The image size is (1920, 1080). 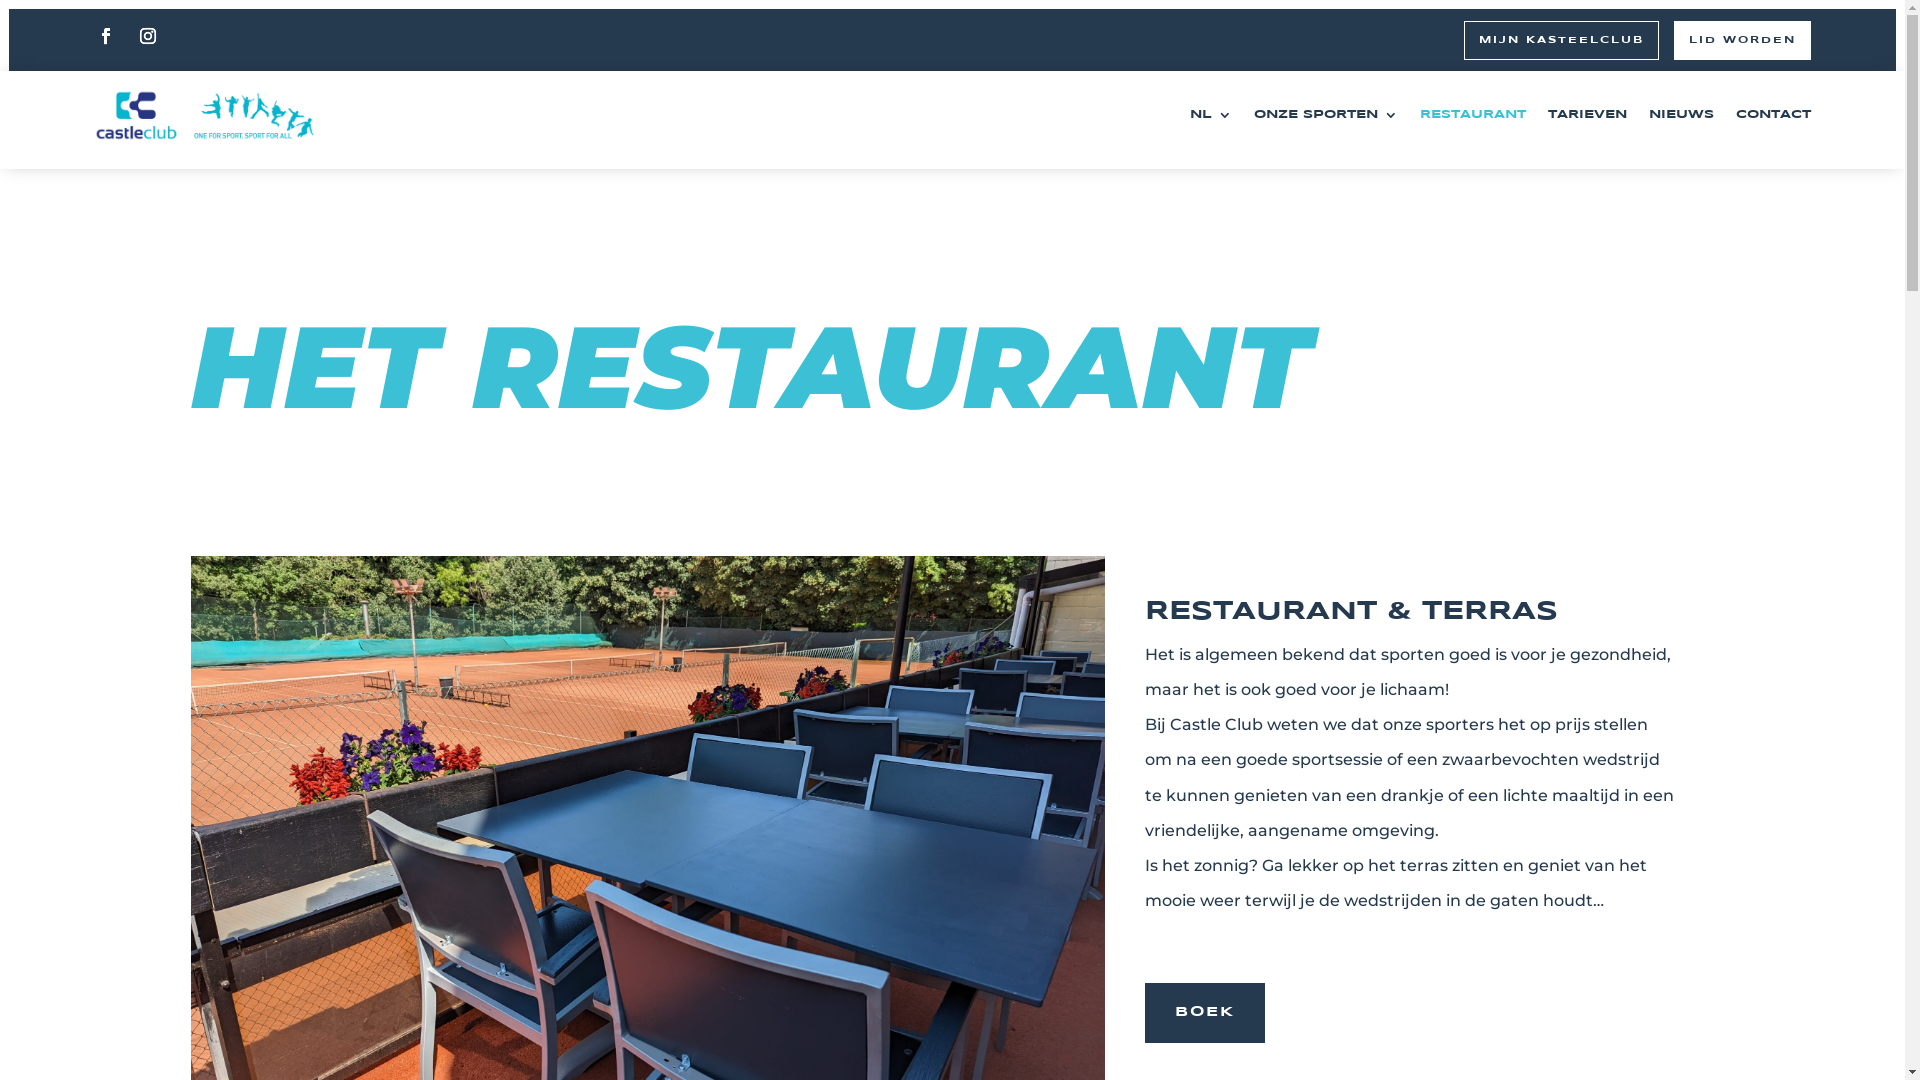 I want to click on BOEK, so click(x=1205, y=1013).